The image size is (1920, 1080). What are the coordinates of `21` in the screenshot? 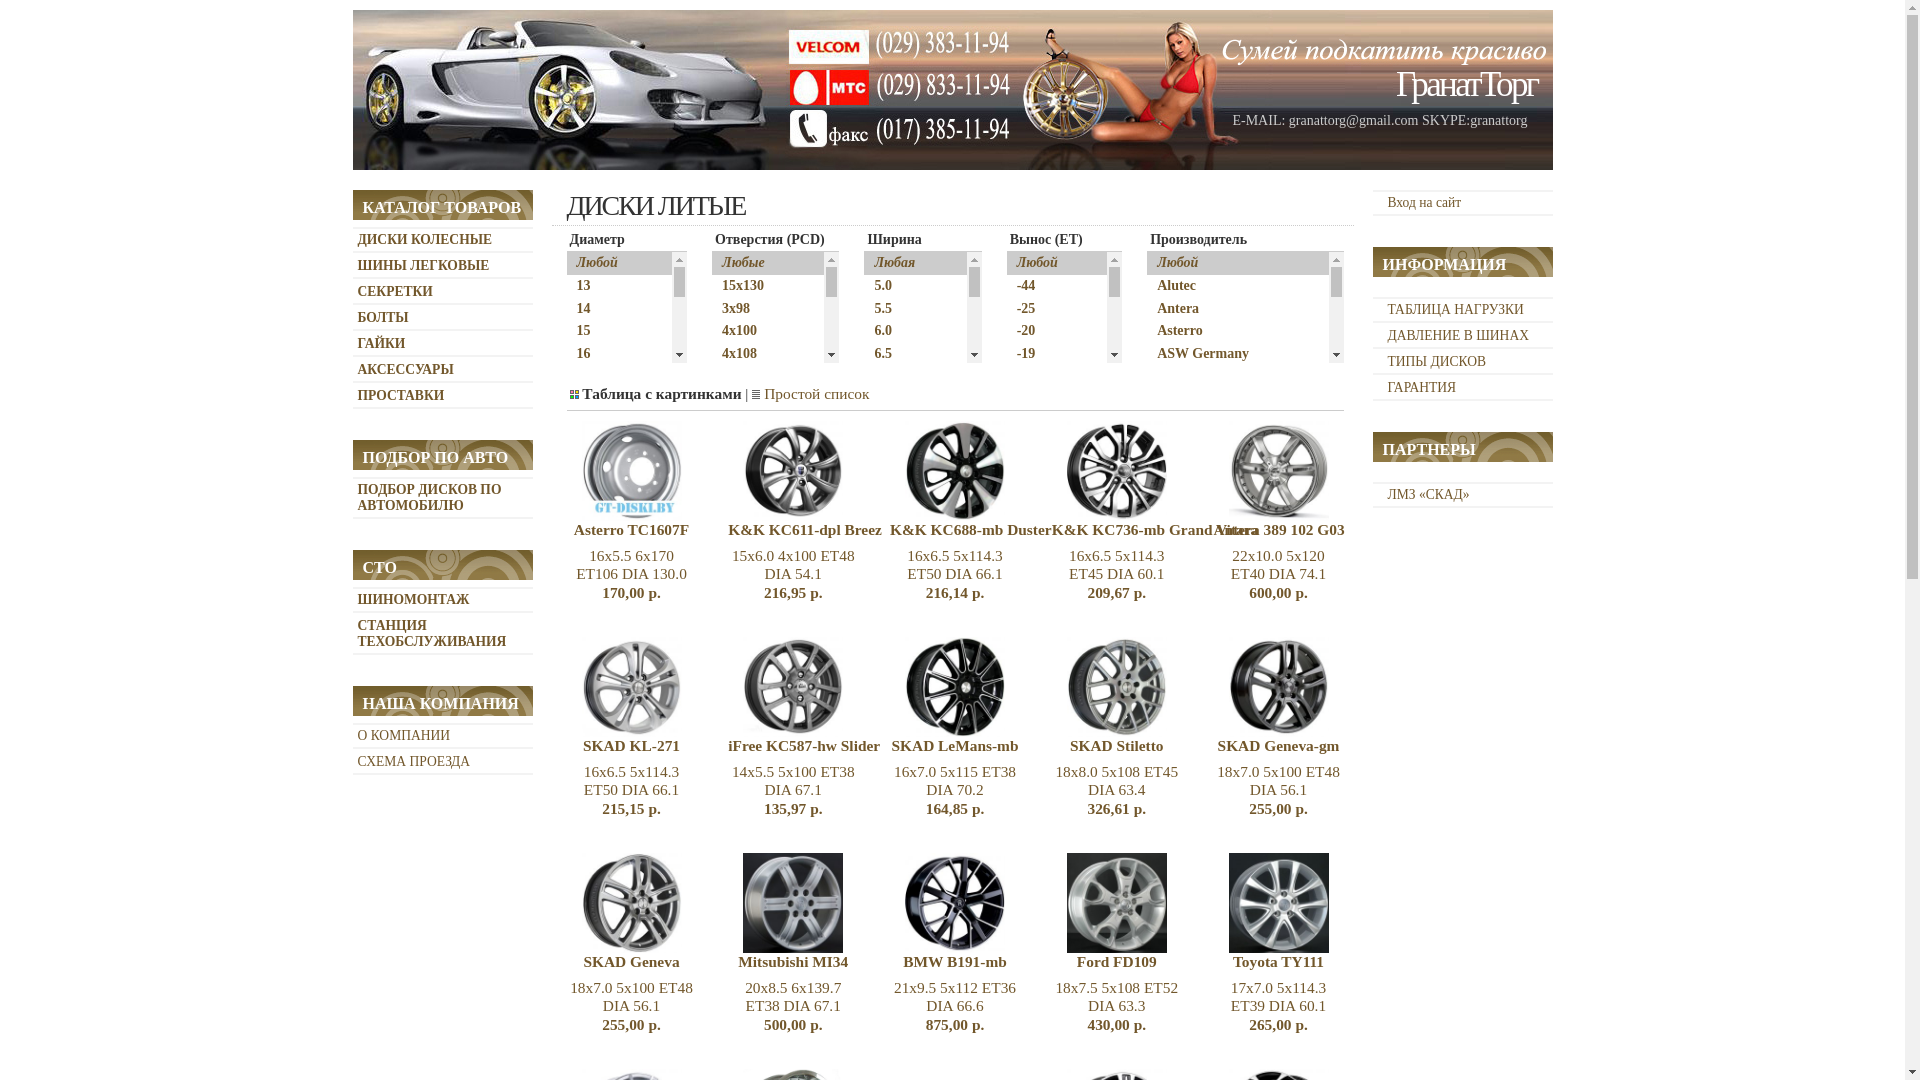 It's located at (1040, 720).